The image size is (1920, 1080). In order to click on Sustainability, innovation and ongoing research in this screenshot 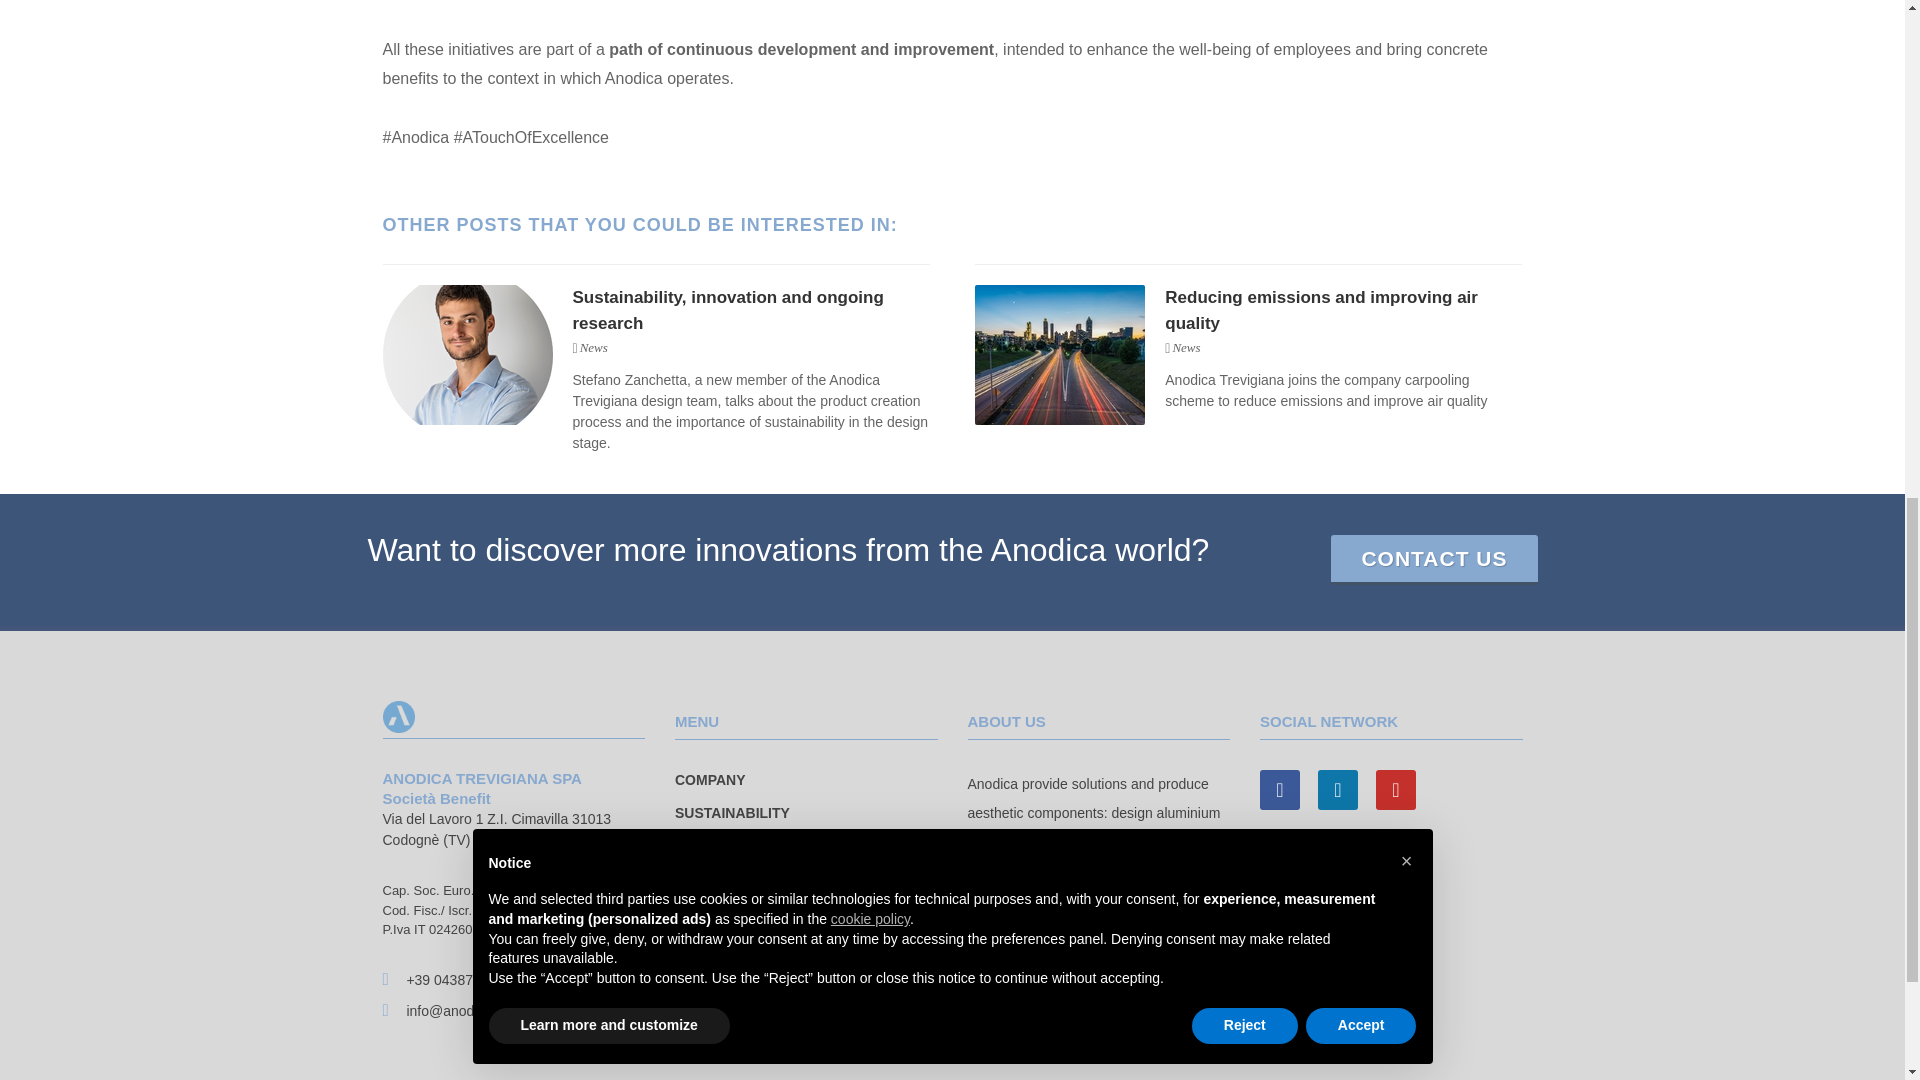, I will do `click(728, 310)`.